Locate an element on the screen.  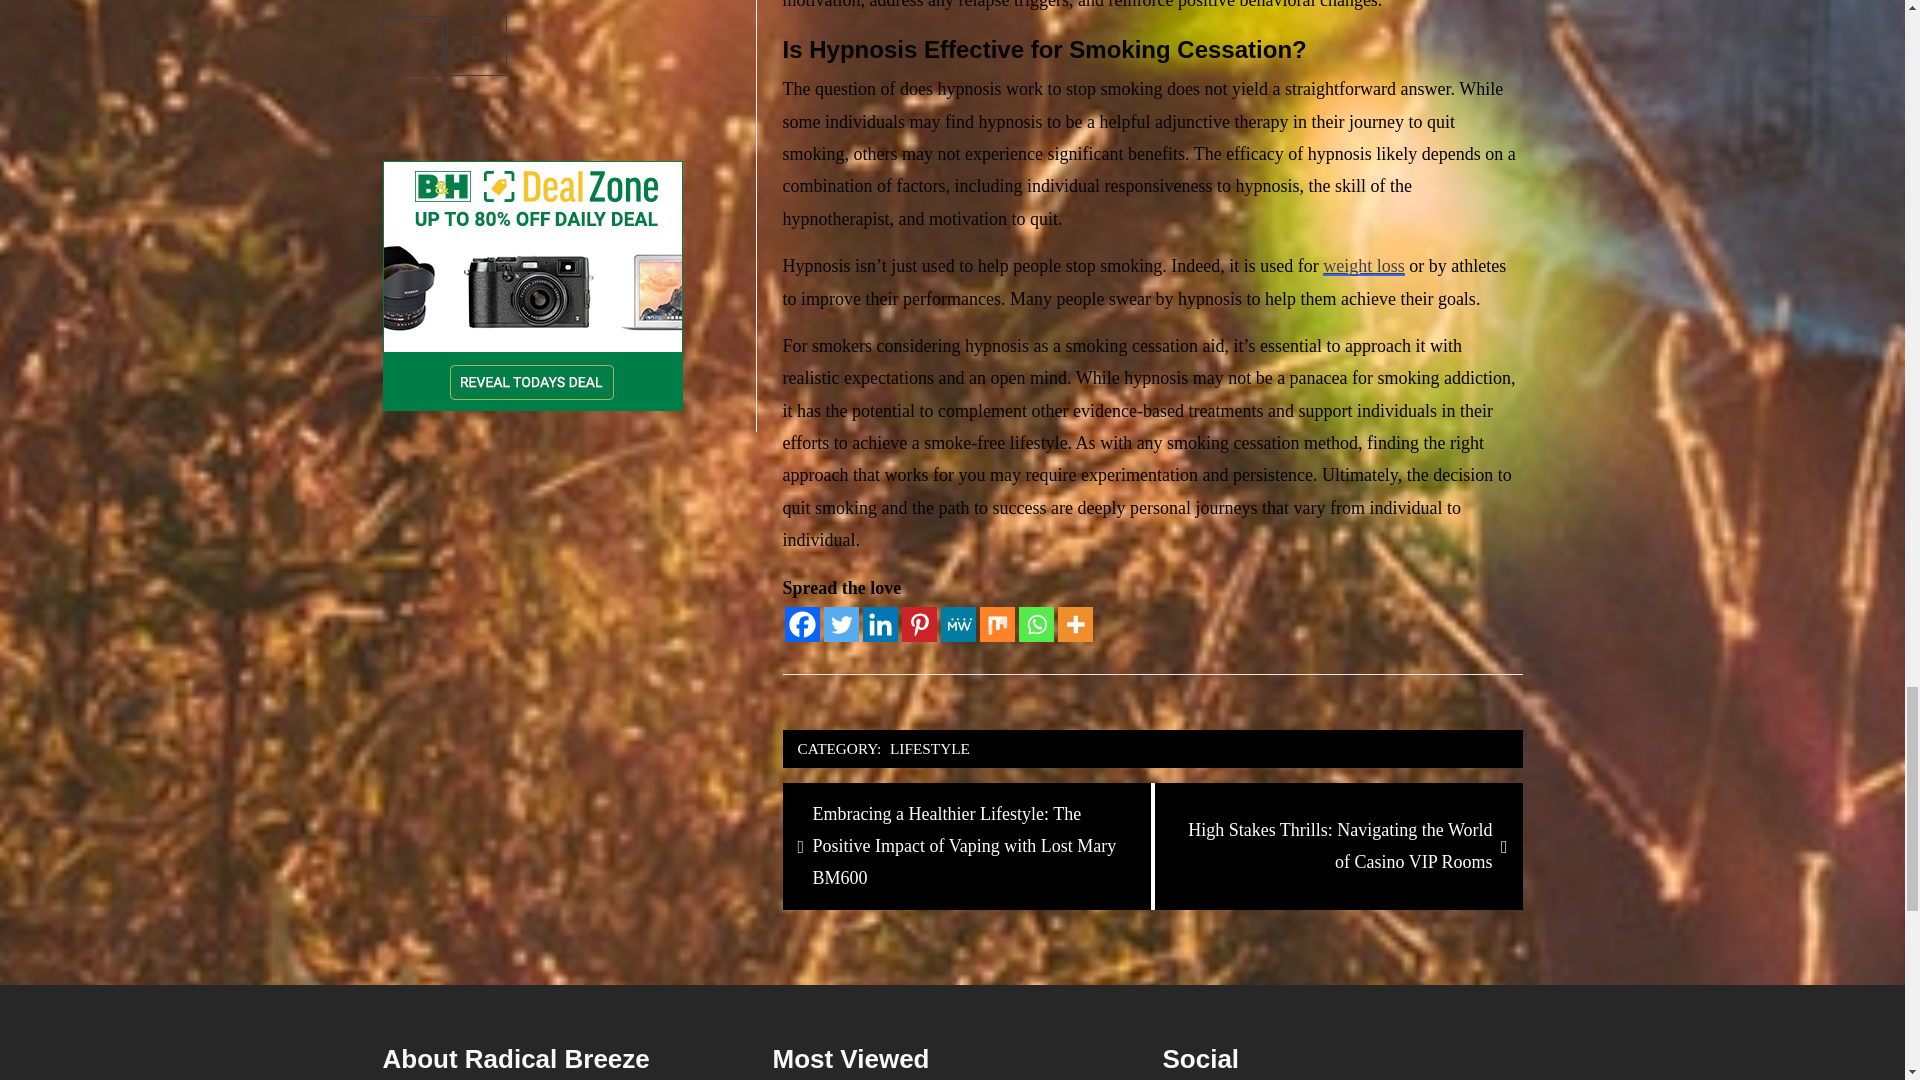
Linkedin is located at coordinates (880, 624).